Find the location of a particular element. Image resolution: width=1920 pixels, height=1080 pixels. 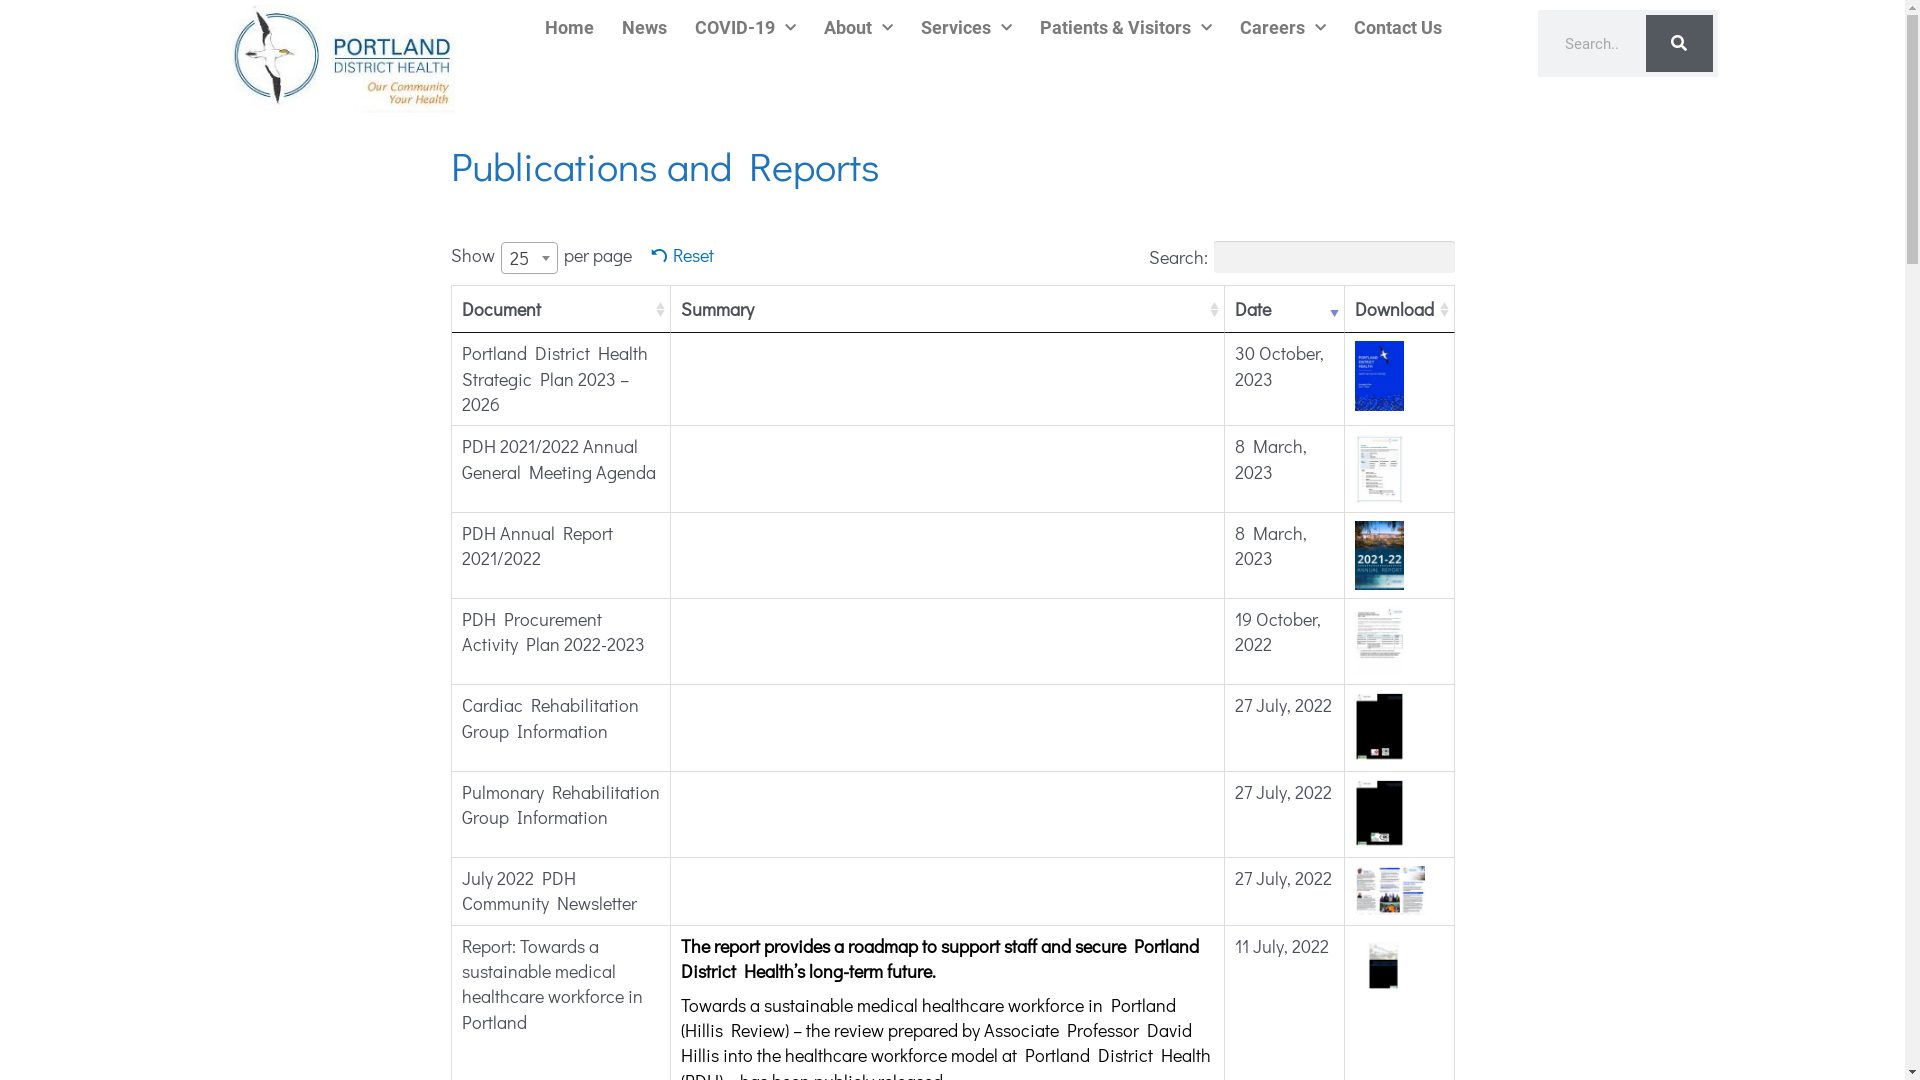

Reset is located at coordinates (683, 255).